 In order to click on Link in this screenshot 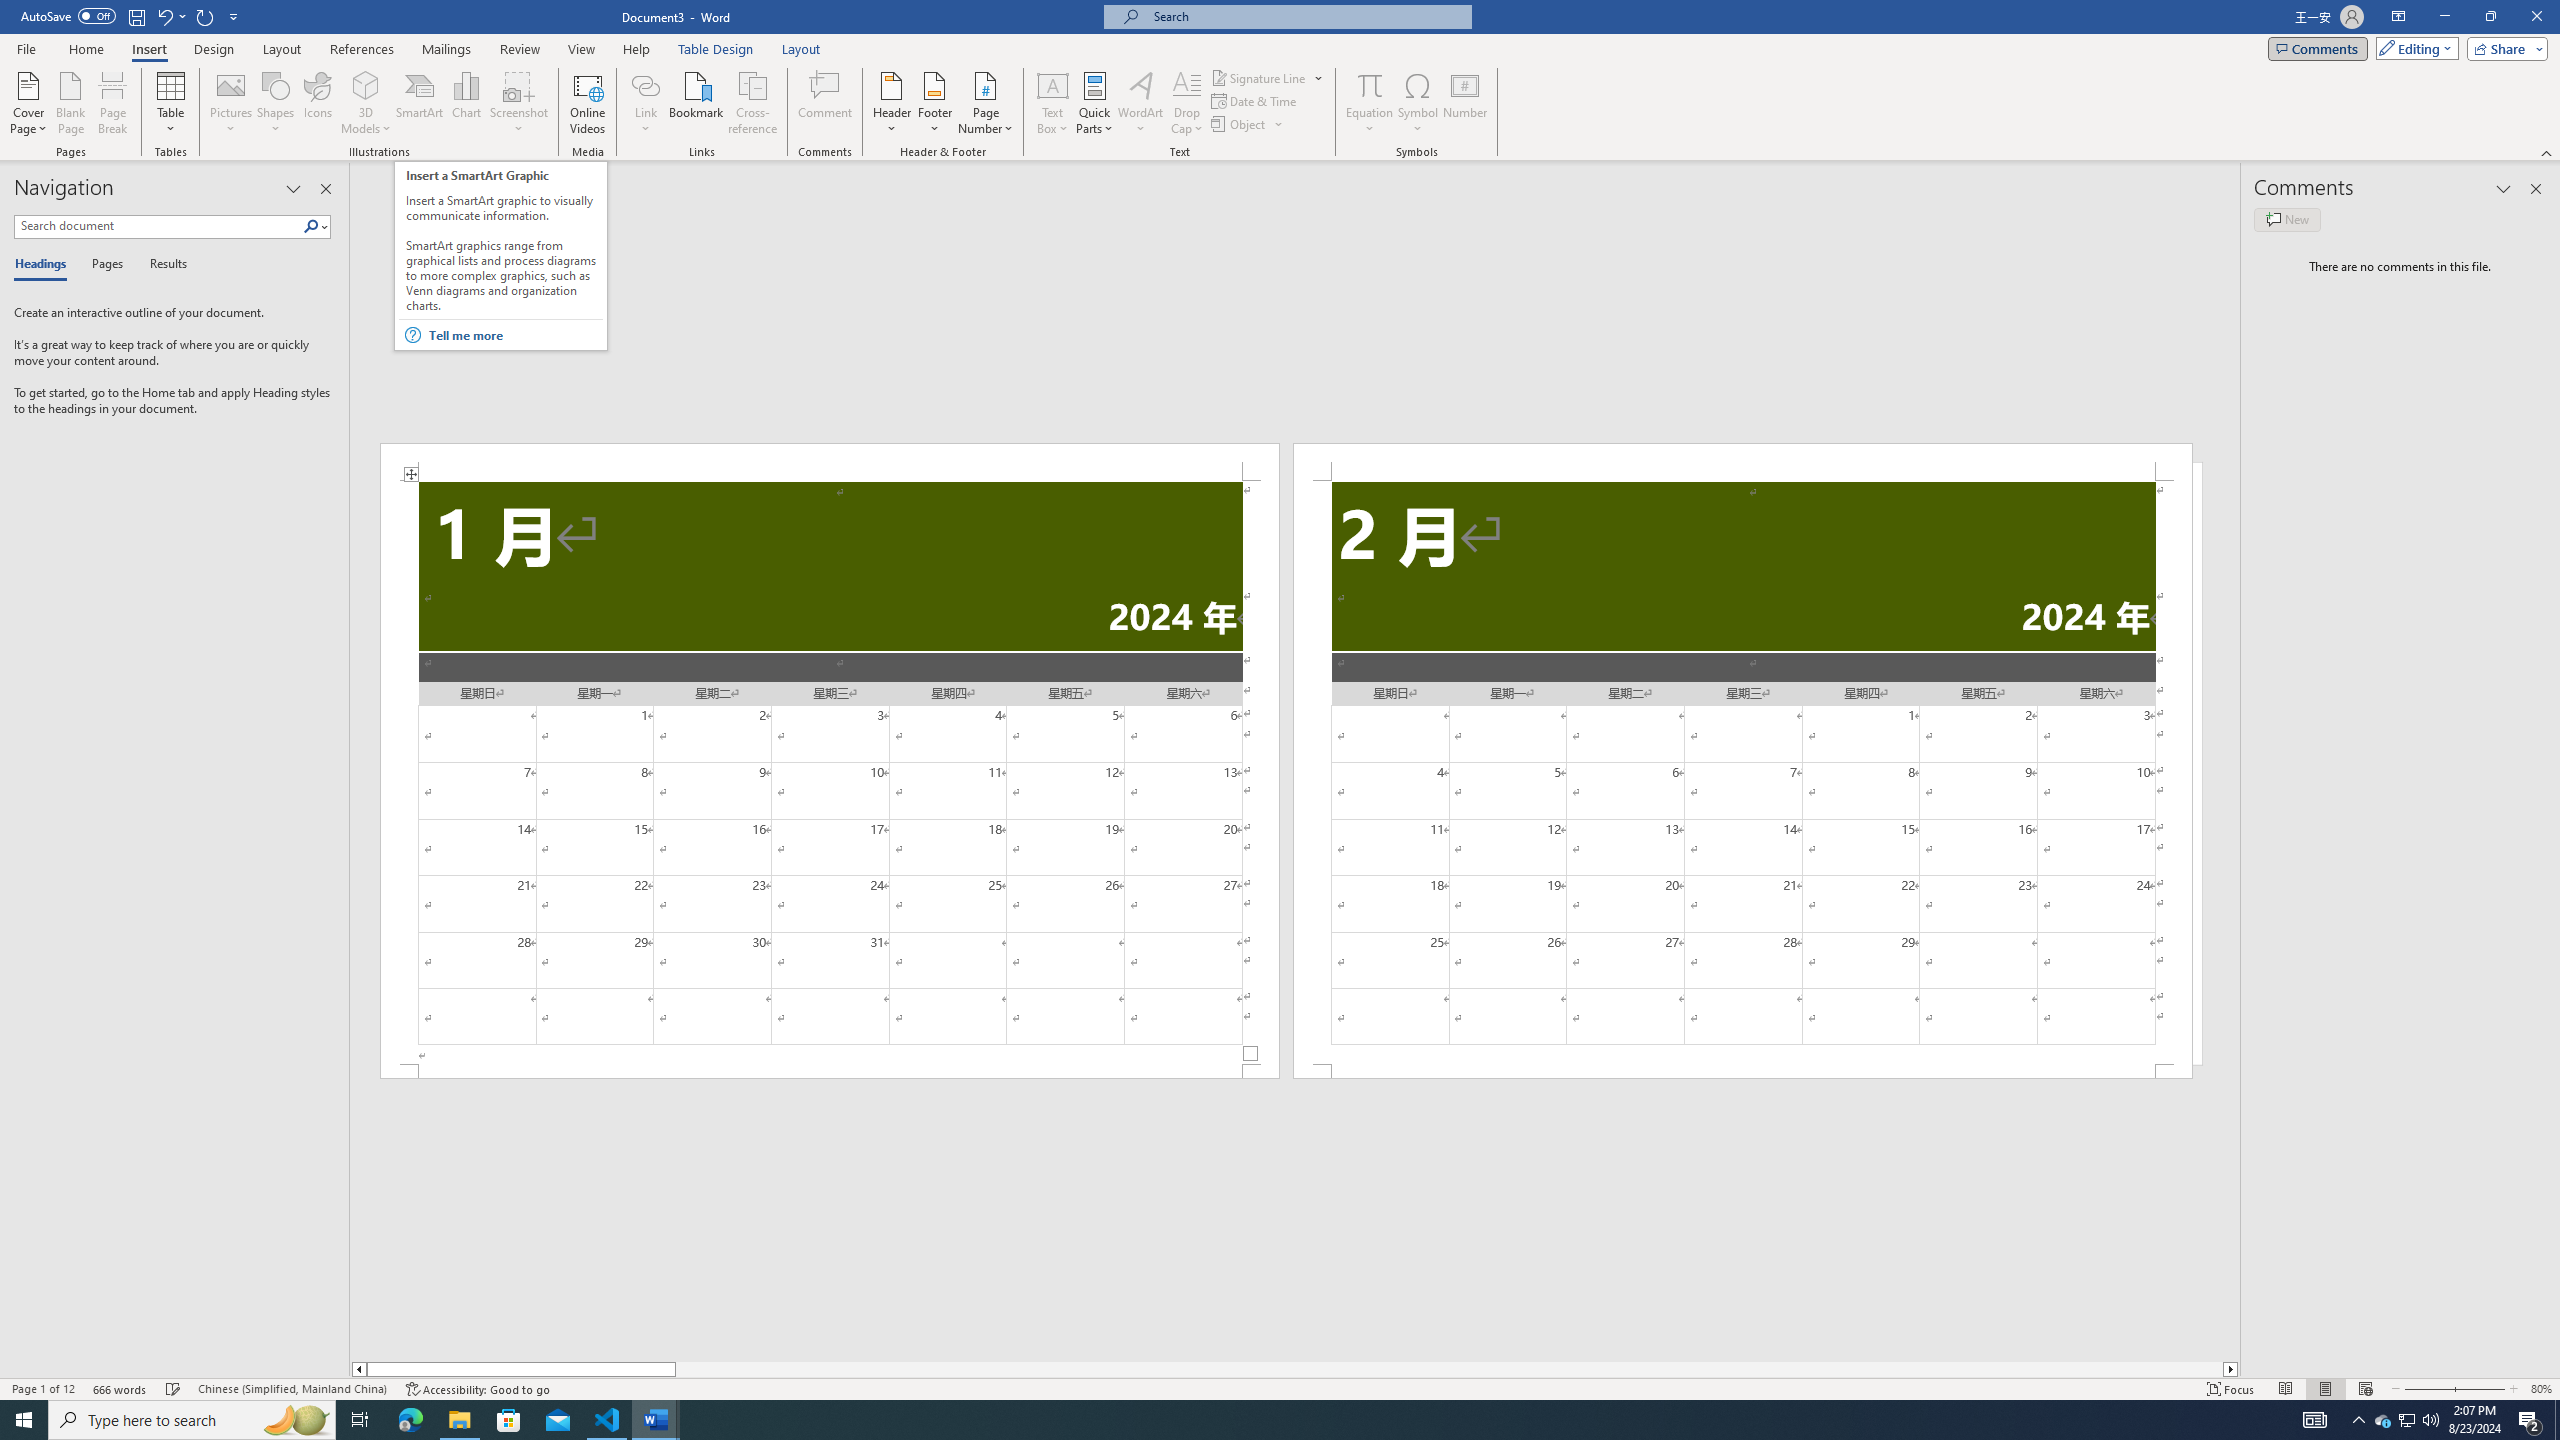, I will do `click(646, 85)`.